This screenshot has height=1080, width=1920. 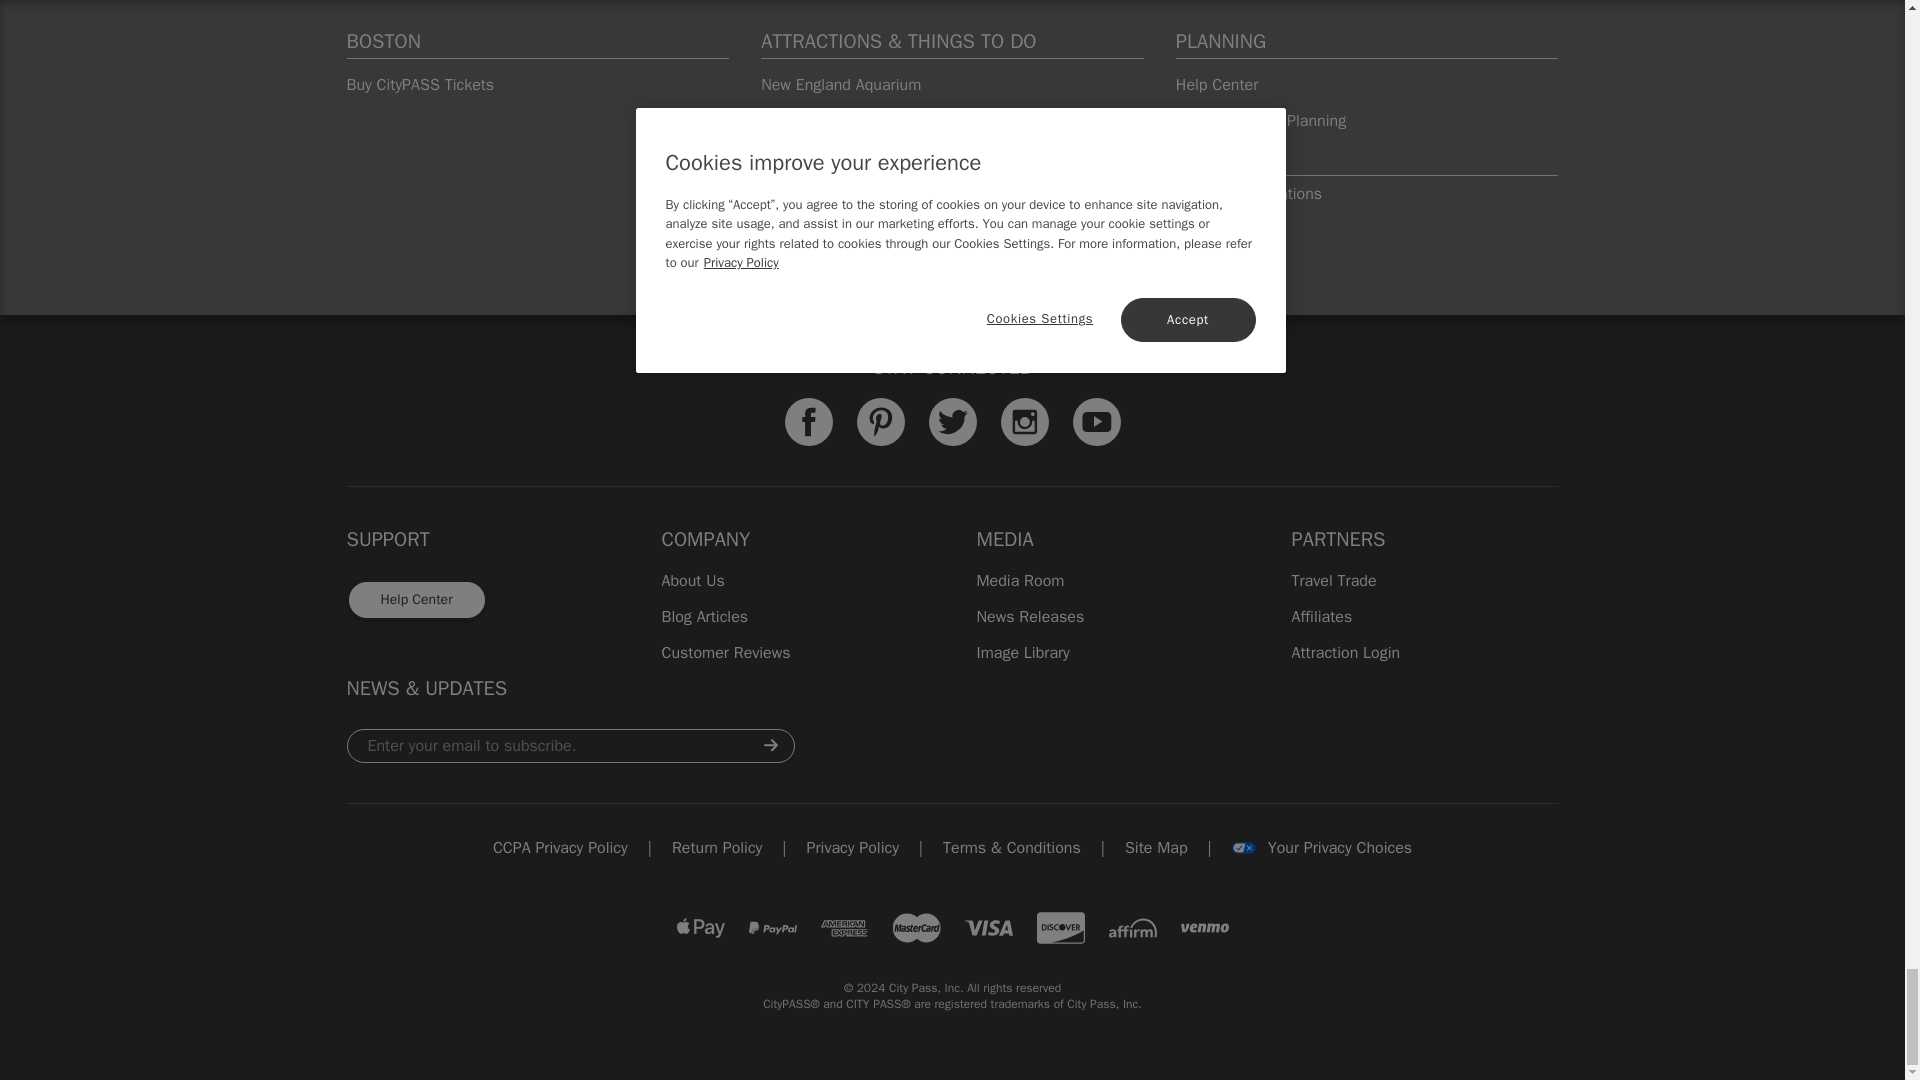 I want to click on New England Aquarium, so click(x=952, y=84).